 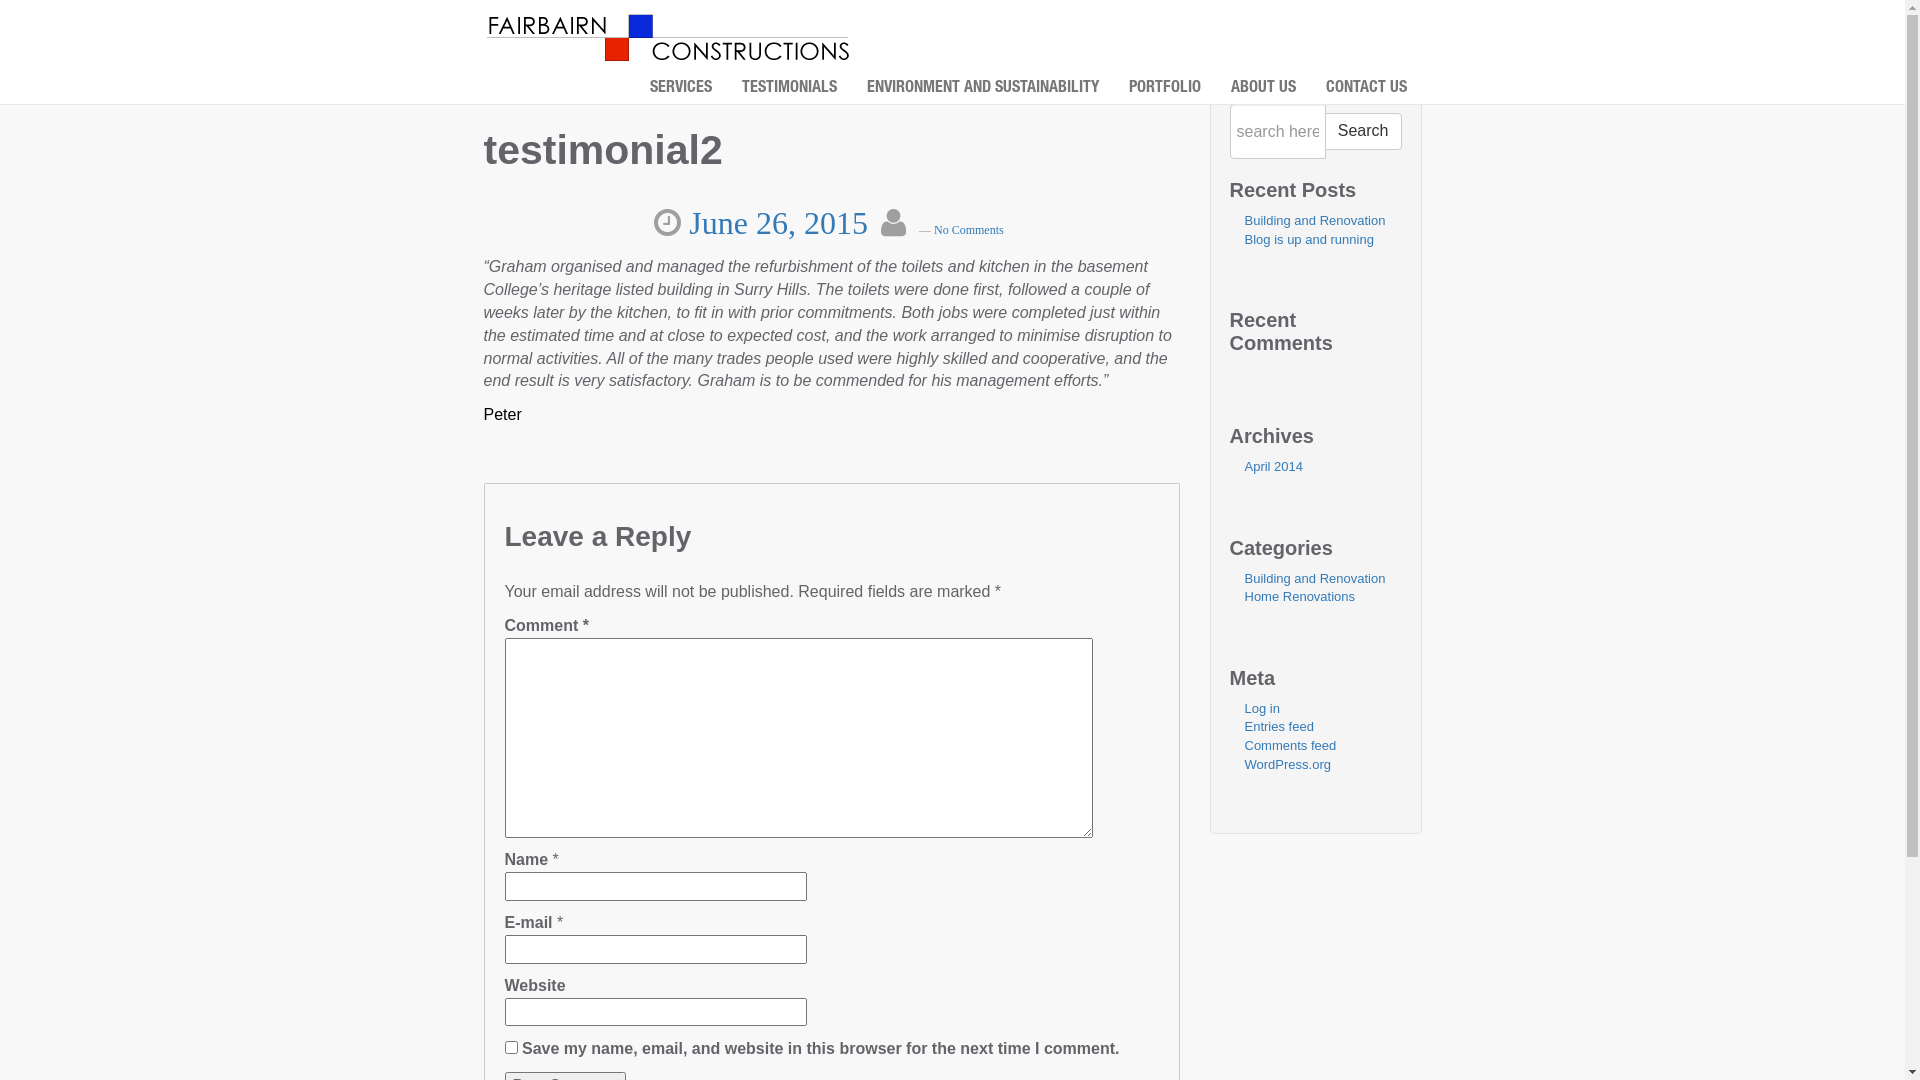 What do you see at coordinates (1287, 764) in the screenshot?
I see `WordPress.org` at bounding box center [1287, 764].